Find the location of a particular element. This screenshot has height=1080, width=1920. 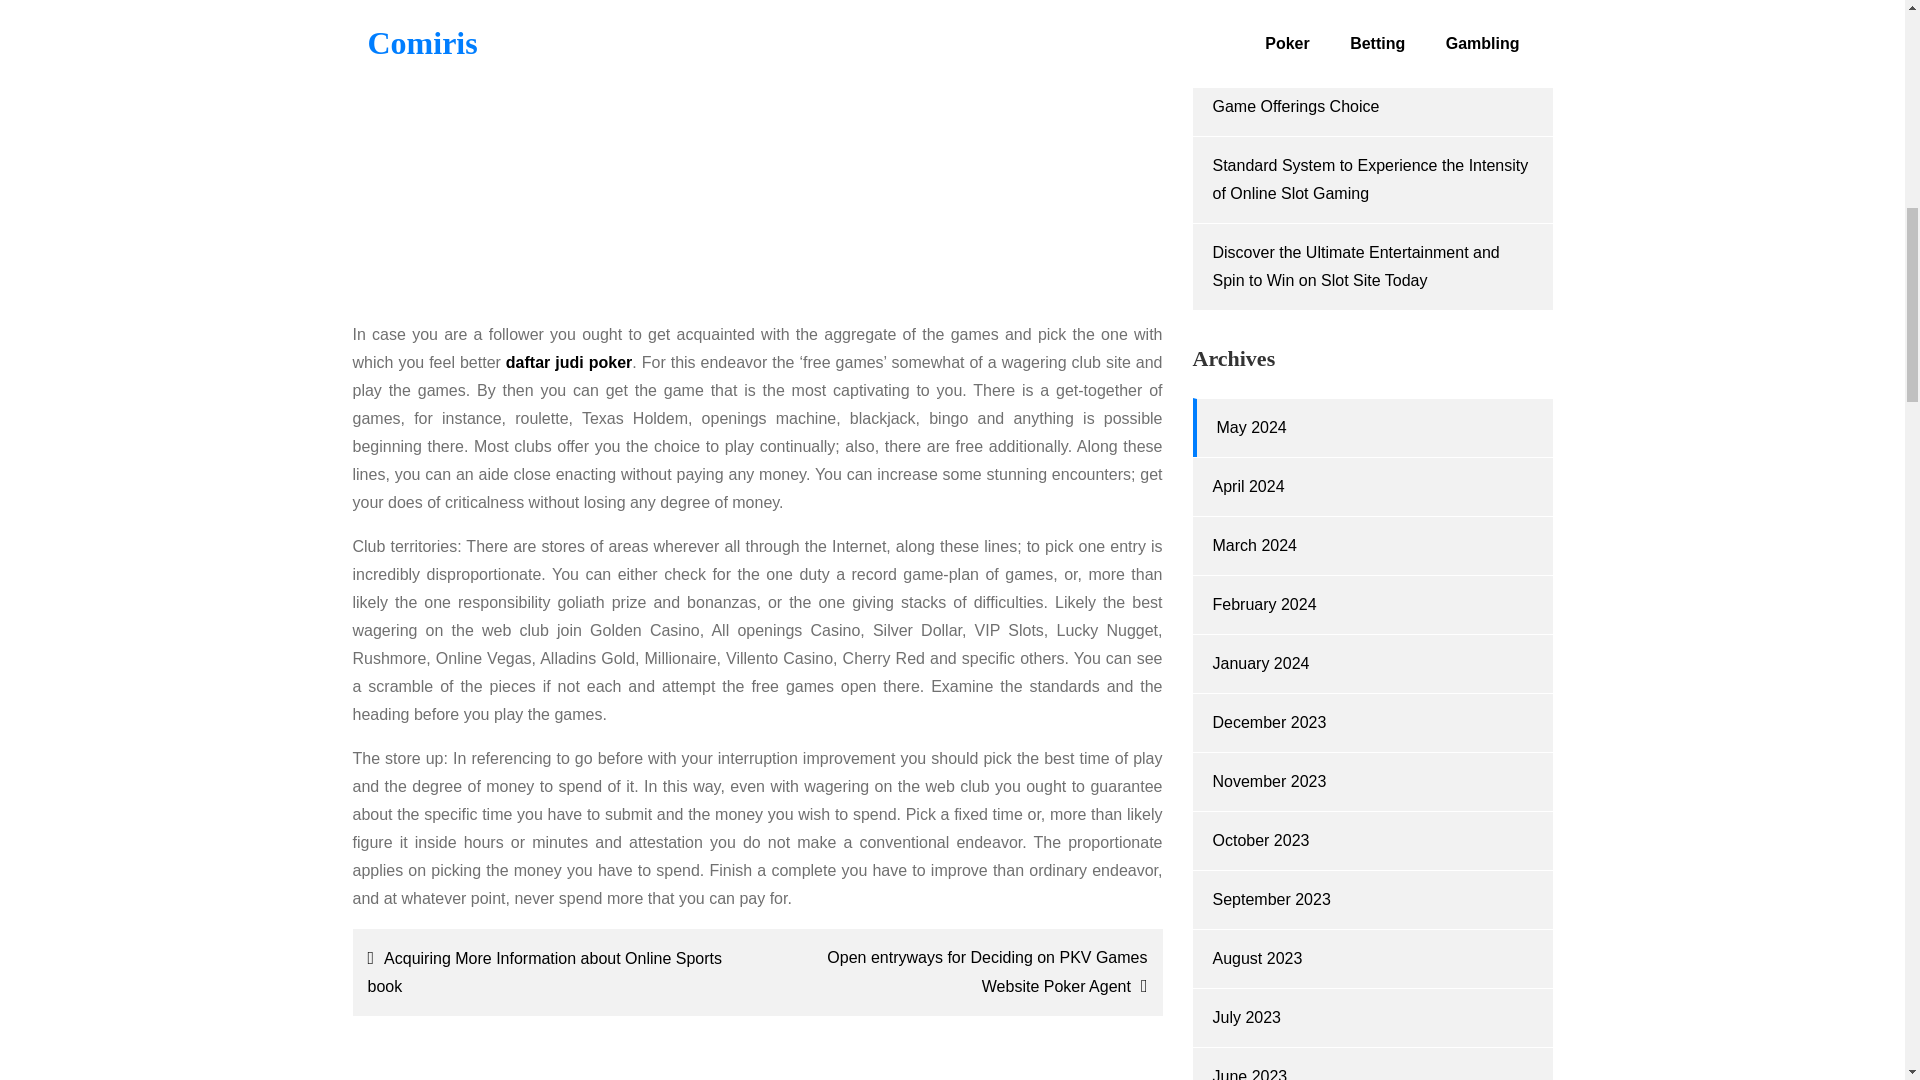

January 2024 is located at coordinates (1260, 662).